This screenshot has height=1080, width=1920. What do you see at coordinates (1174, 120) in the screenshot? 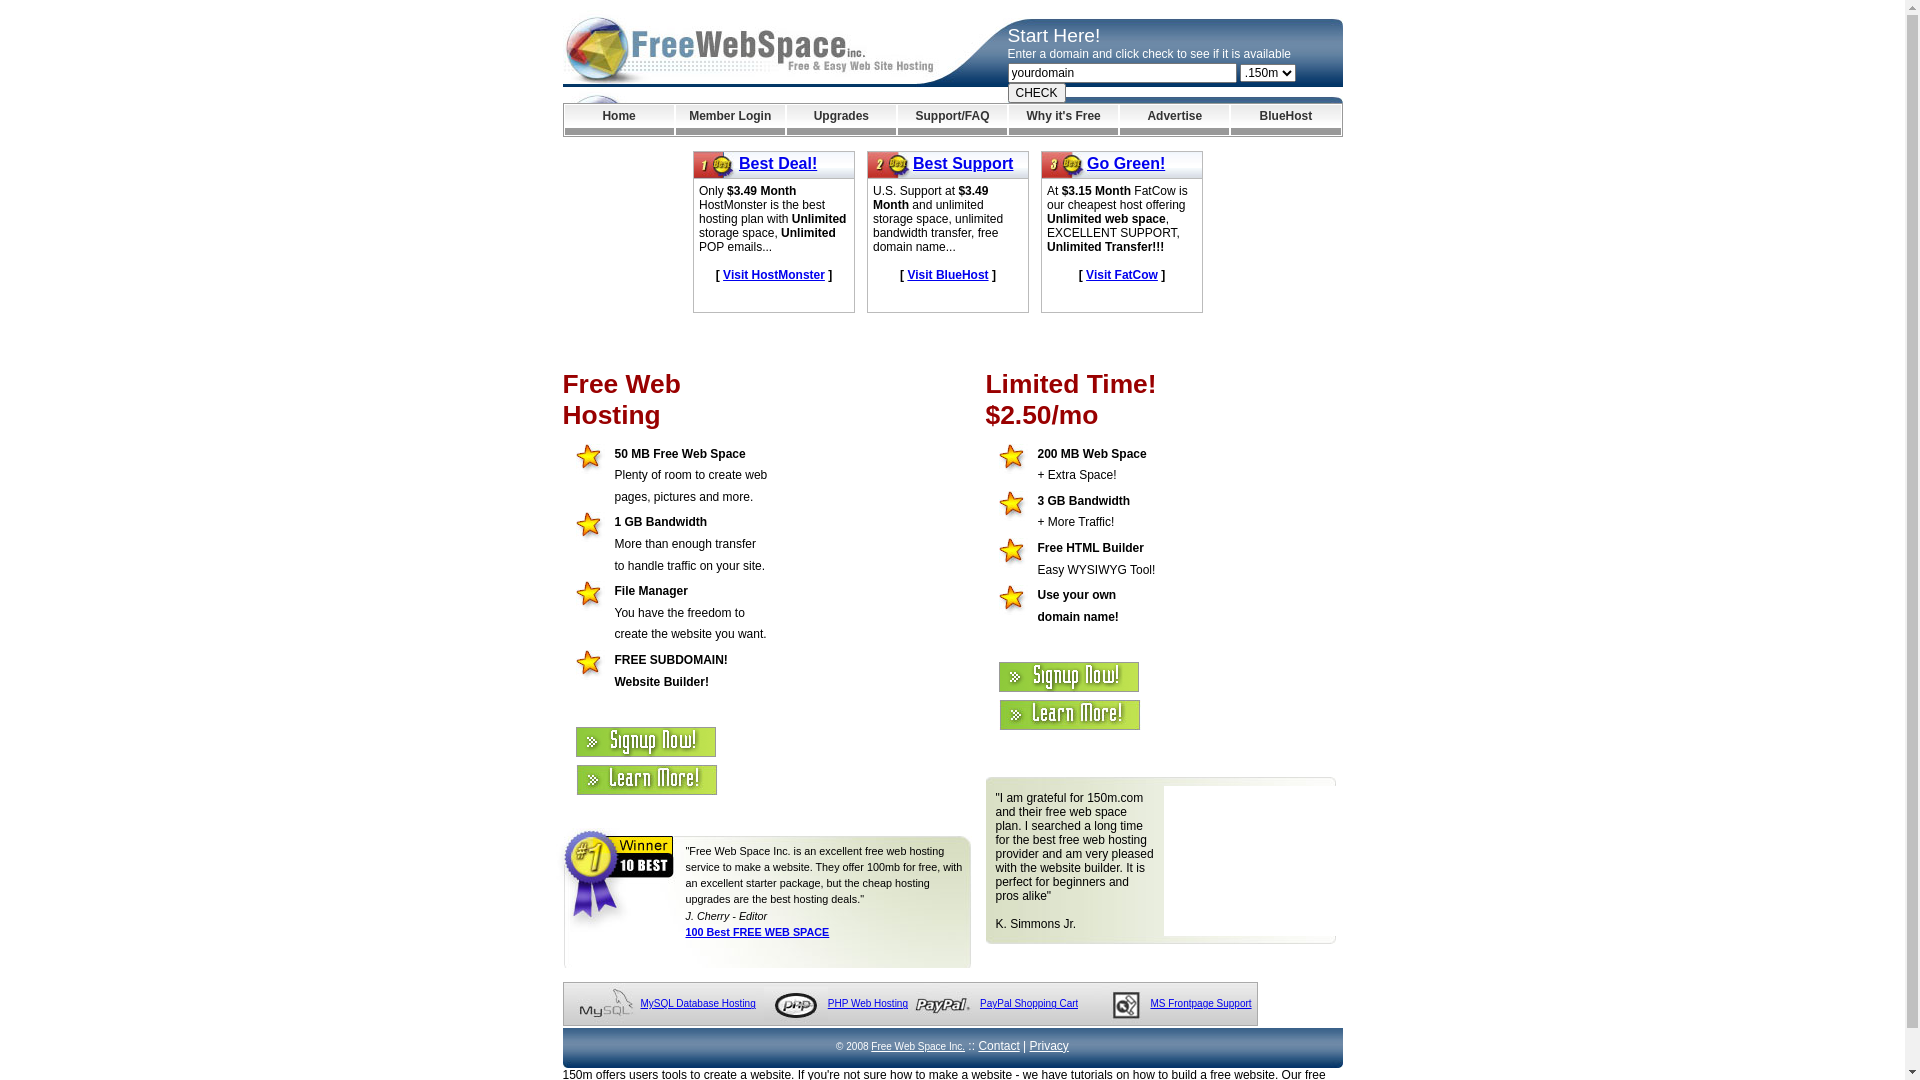
I see `Advertise` at bounding box center [1174, 120].